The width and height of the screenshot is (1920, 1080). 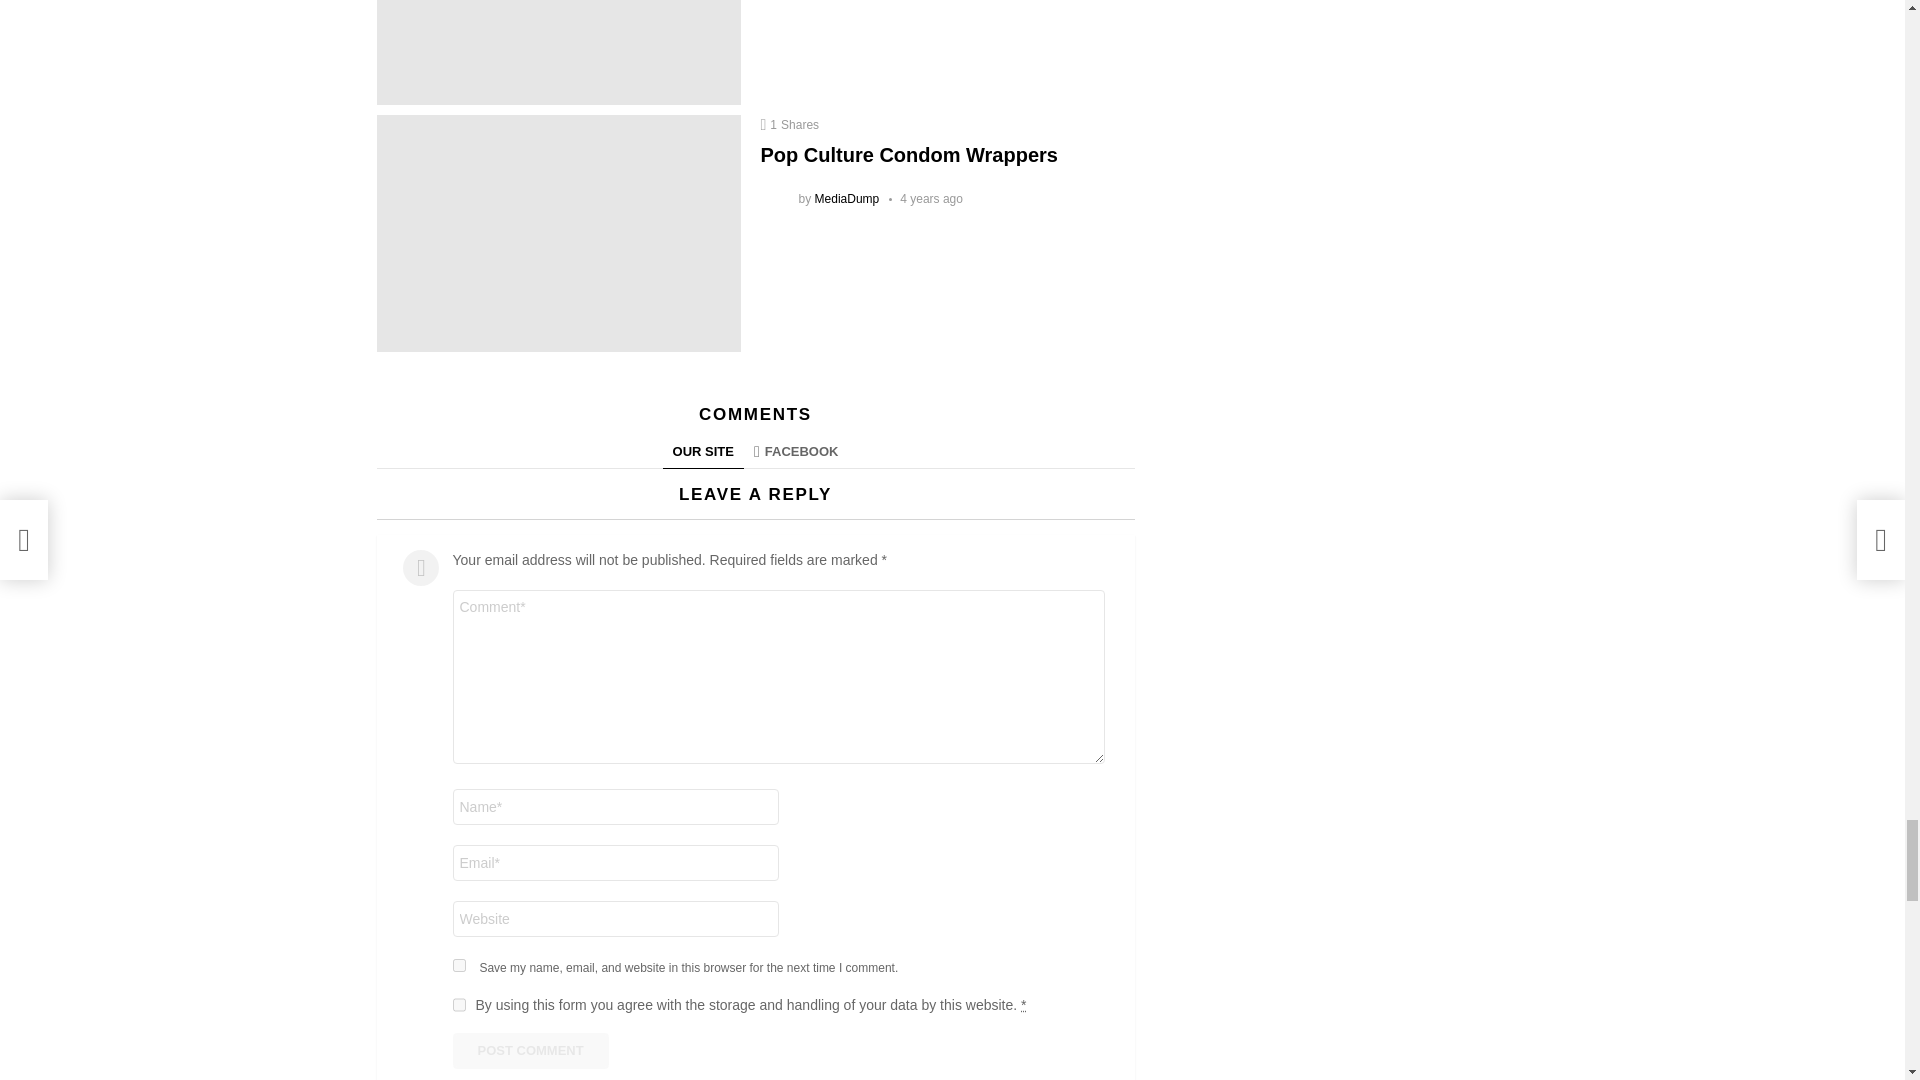 What do you see at coordinates (458, 966) in the screenshot?
I see `yes` at bounding box center [458, 966].